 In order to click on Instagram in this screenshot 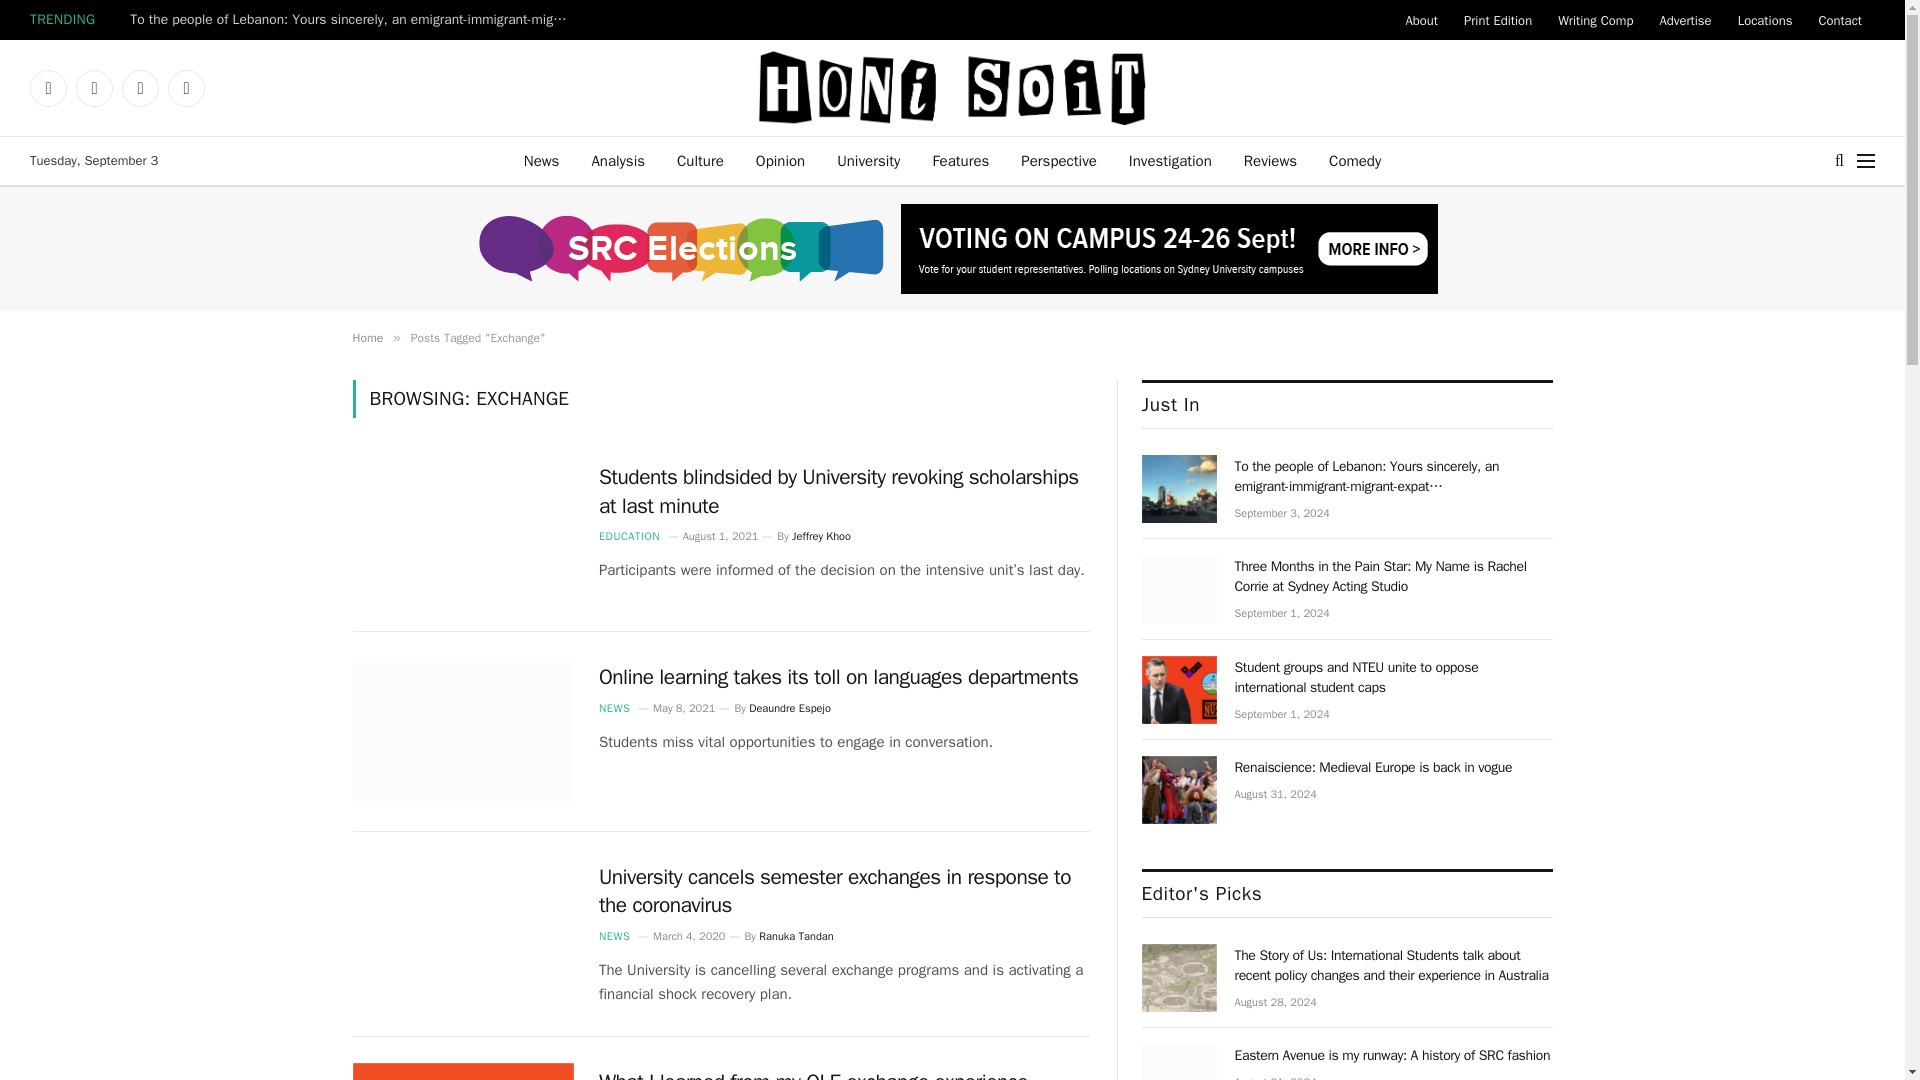, I will do `click(94, 88)`.